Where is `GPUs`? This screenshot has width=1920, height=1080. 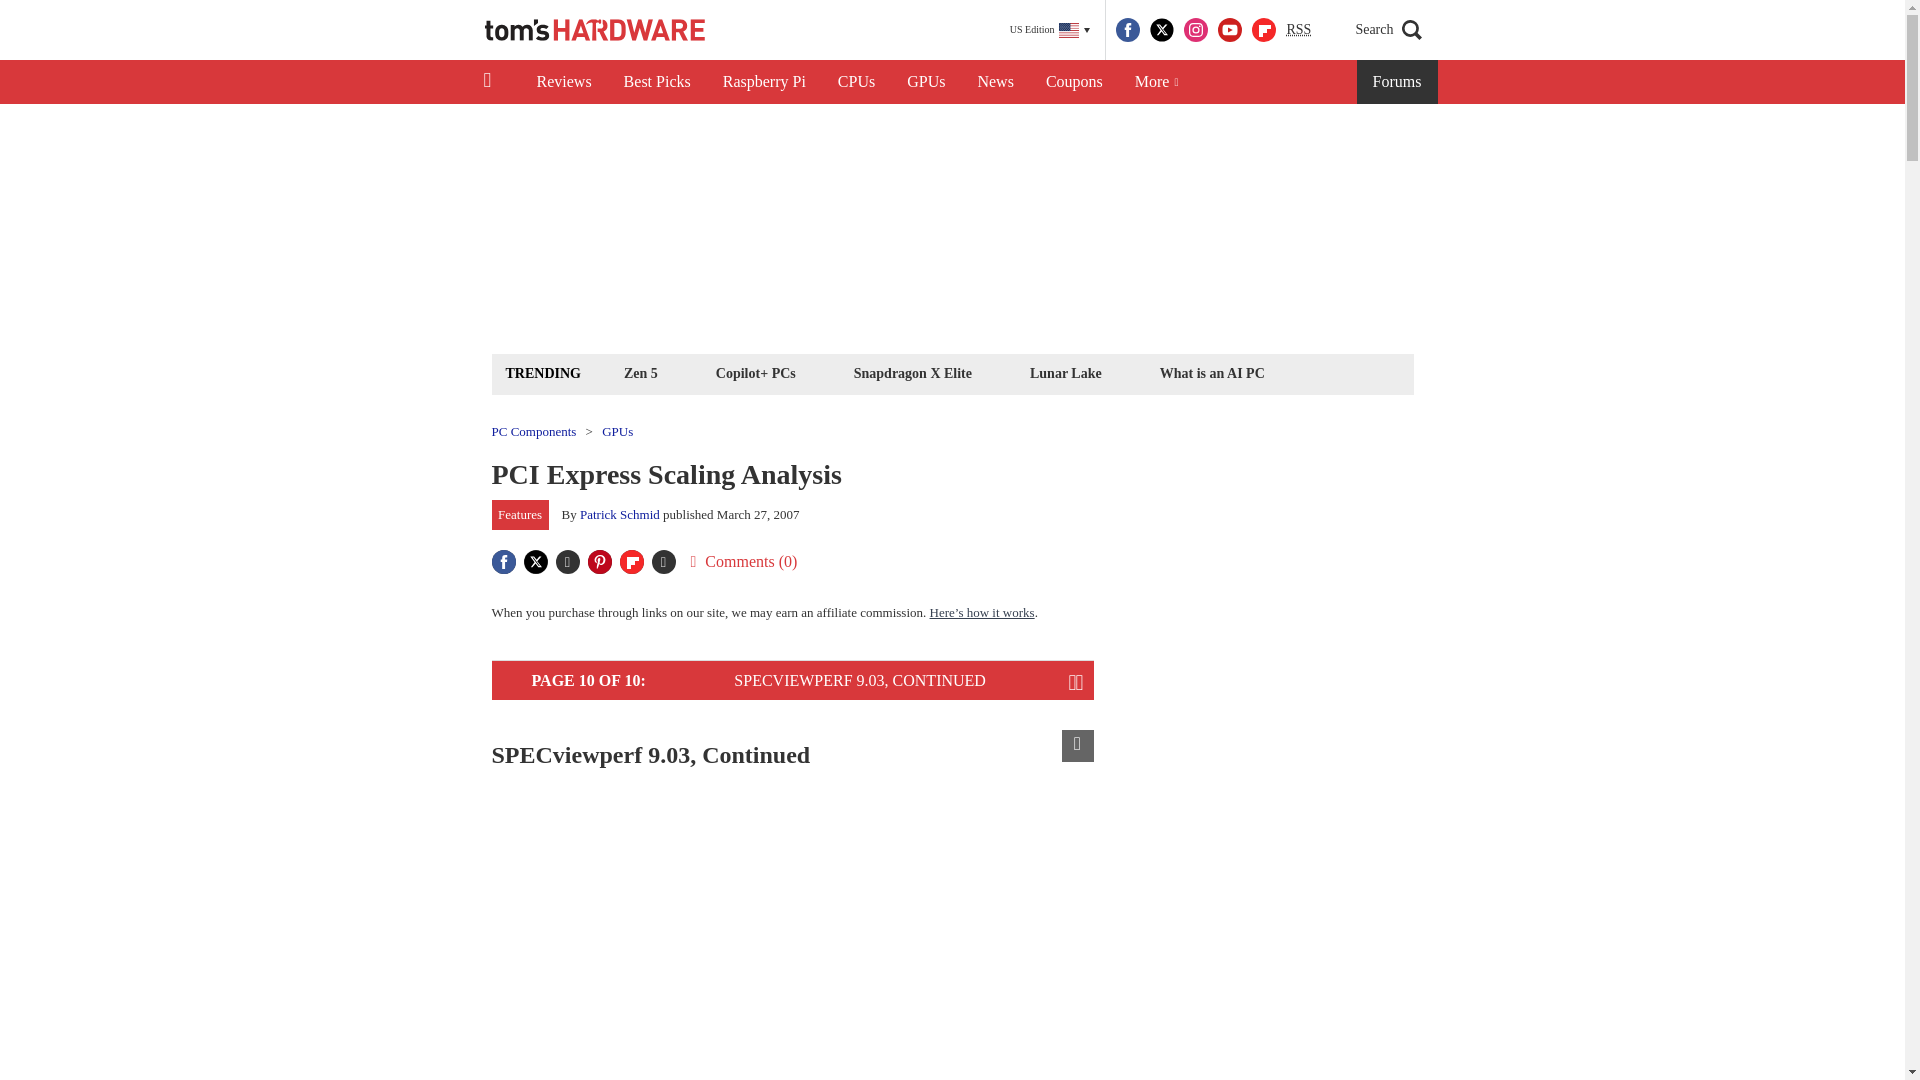 GPUs is located at coordinates (926, 82).